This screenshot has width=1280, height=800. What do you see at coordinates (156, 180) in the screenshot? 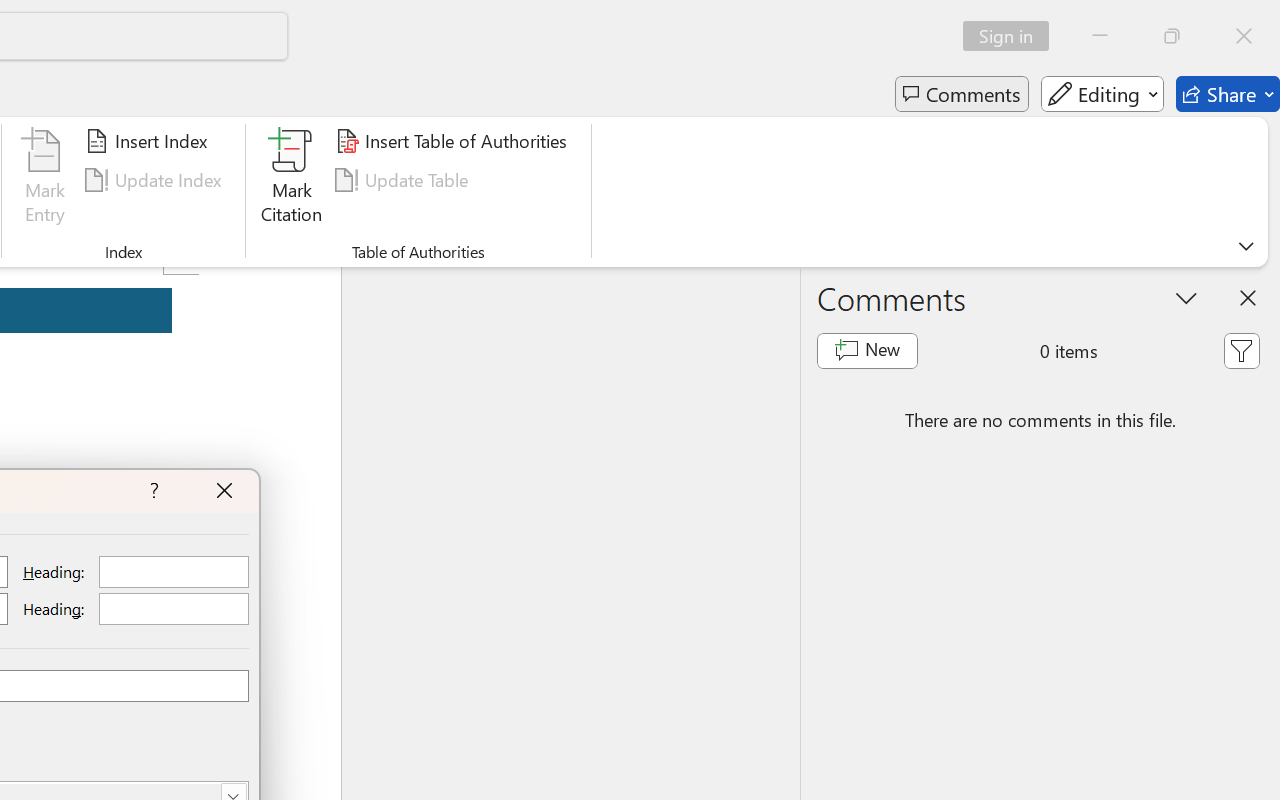
I see `Update Index` at bounding box center [156, 180].